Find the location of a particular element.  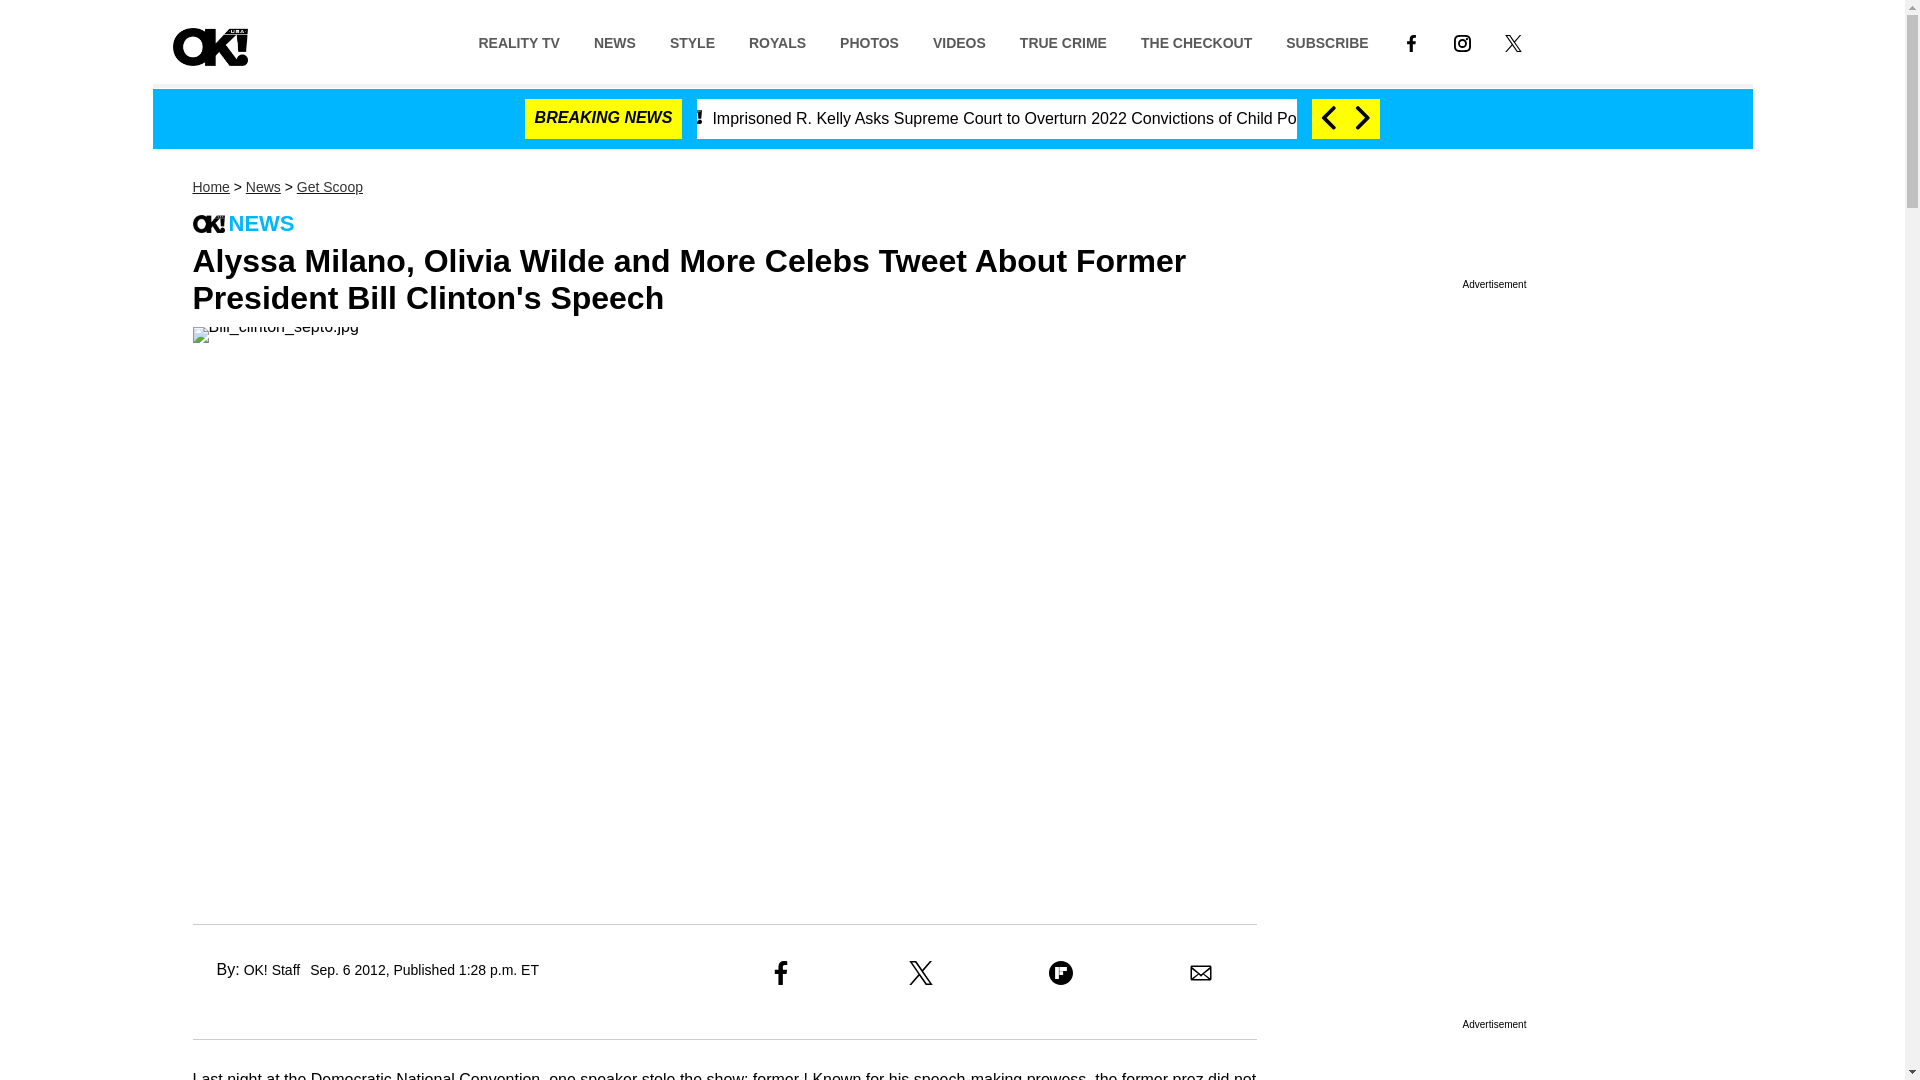

Share to X is located at coordinates (920, 972).